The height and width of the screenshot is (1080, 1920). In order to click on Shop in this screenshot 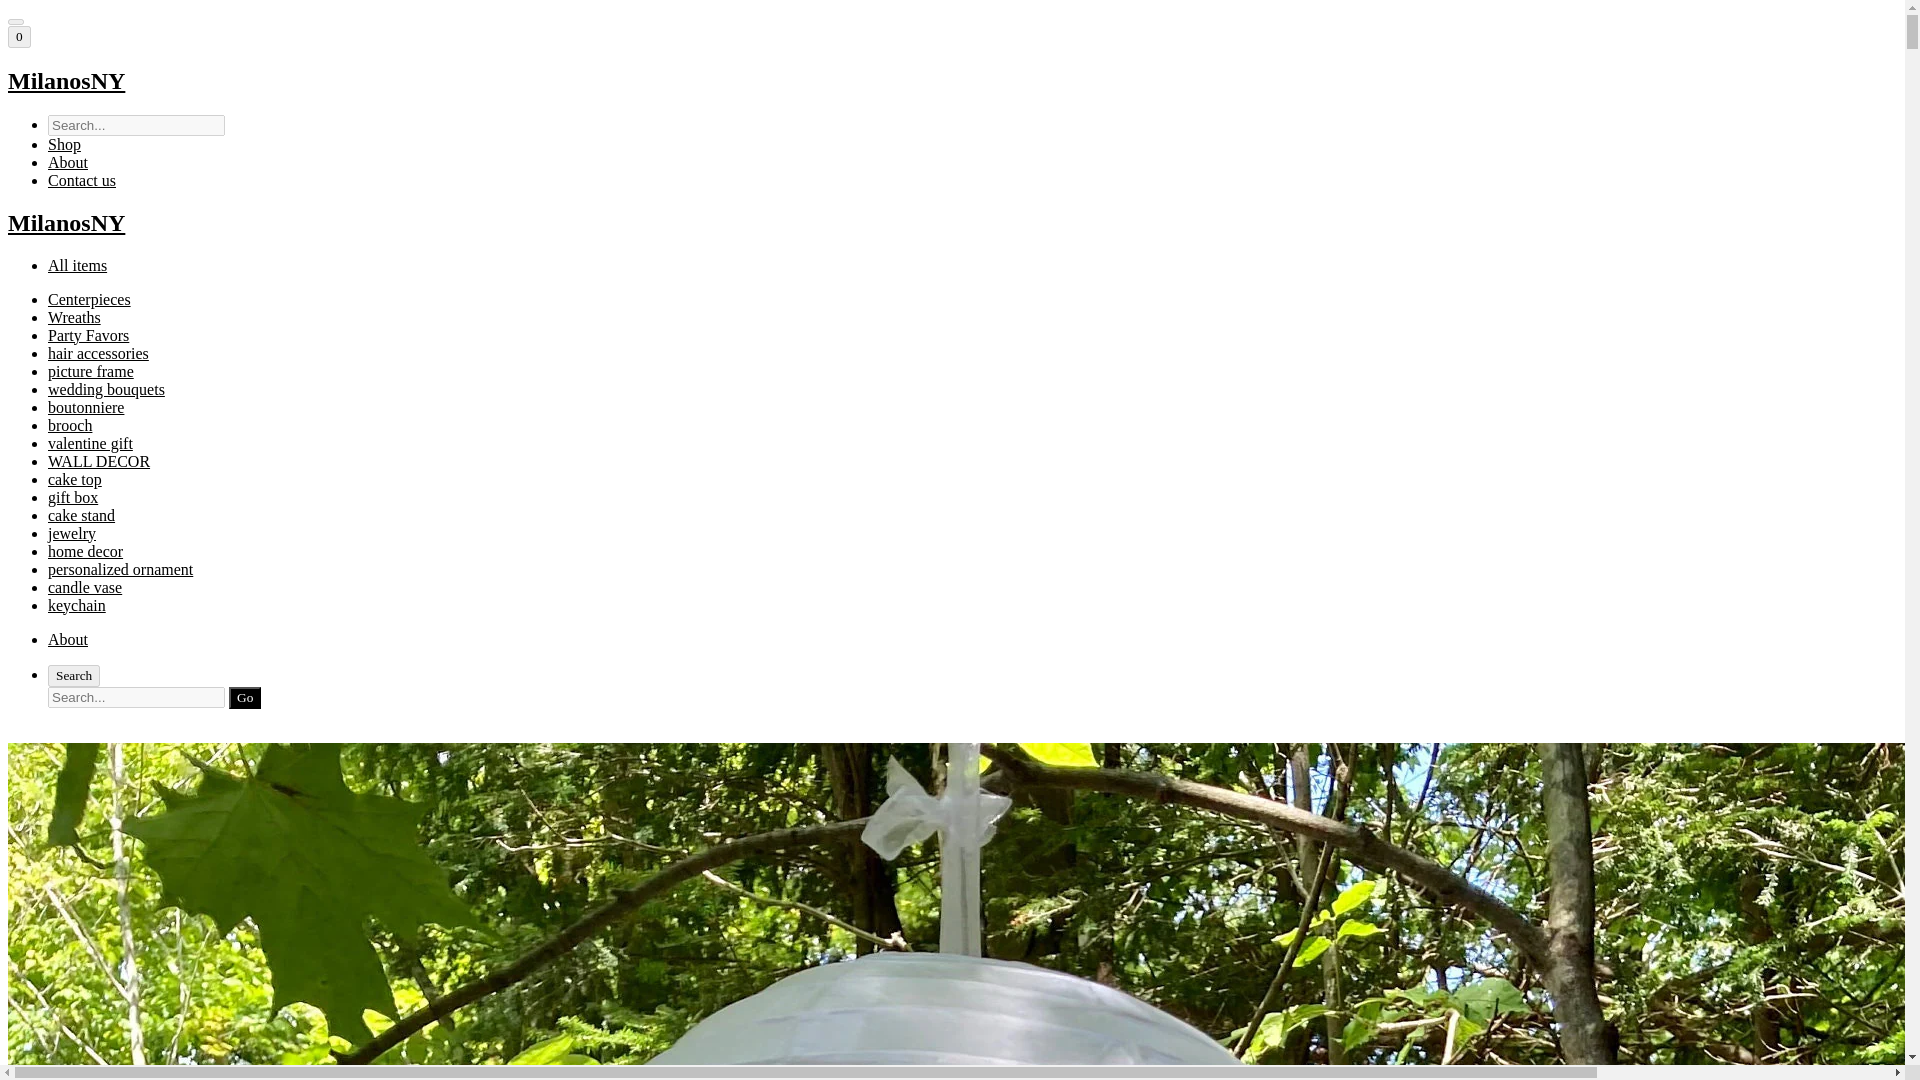, I will do `click(64, 144)`.